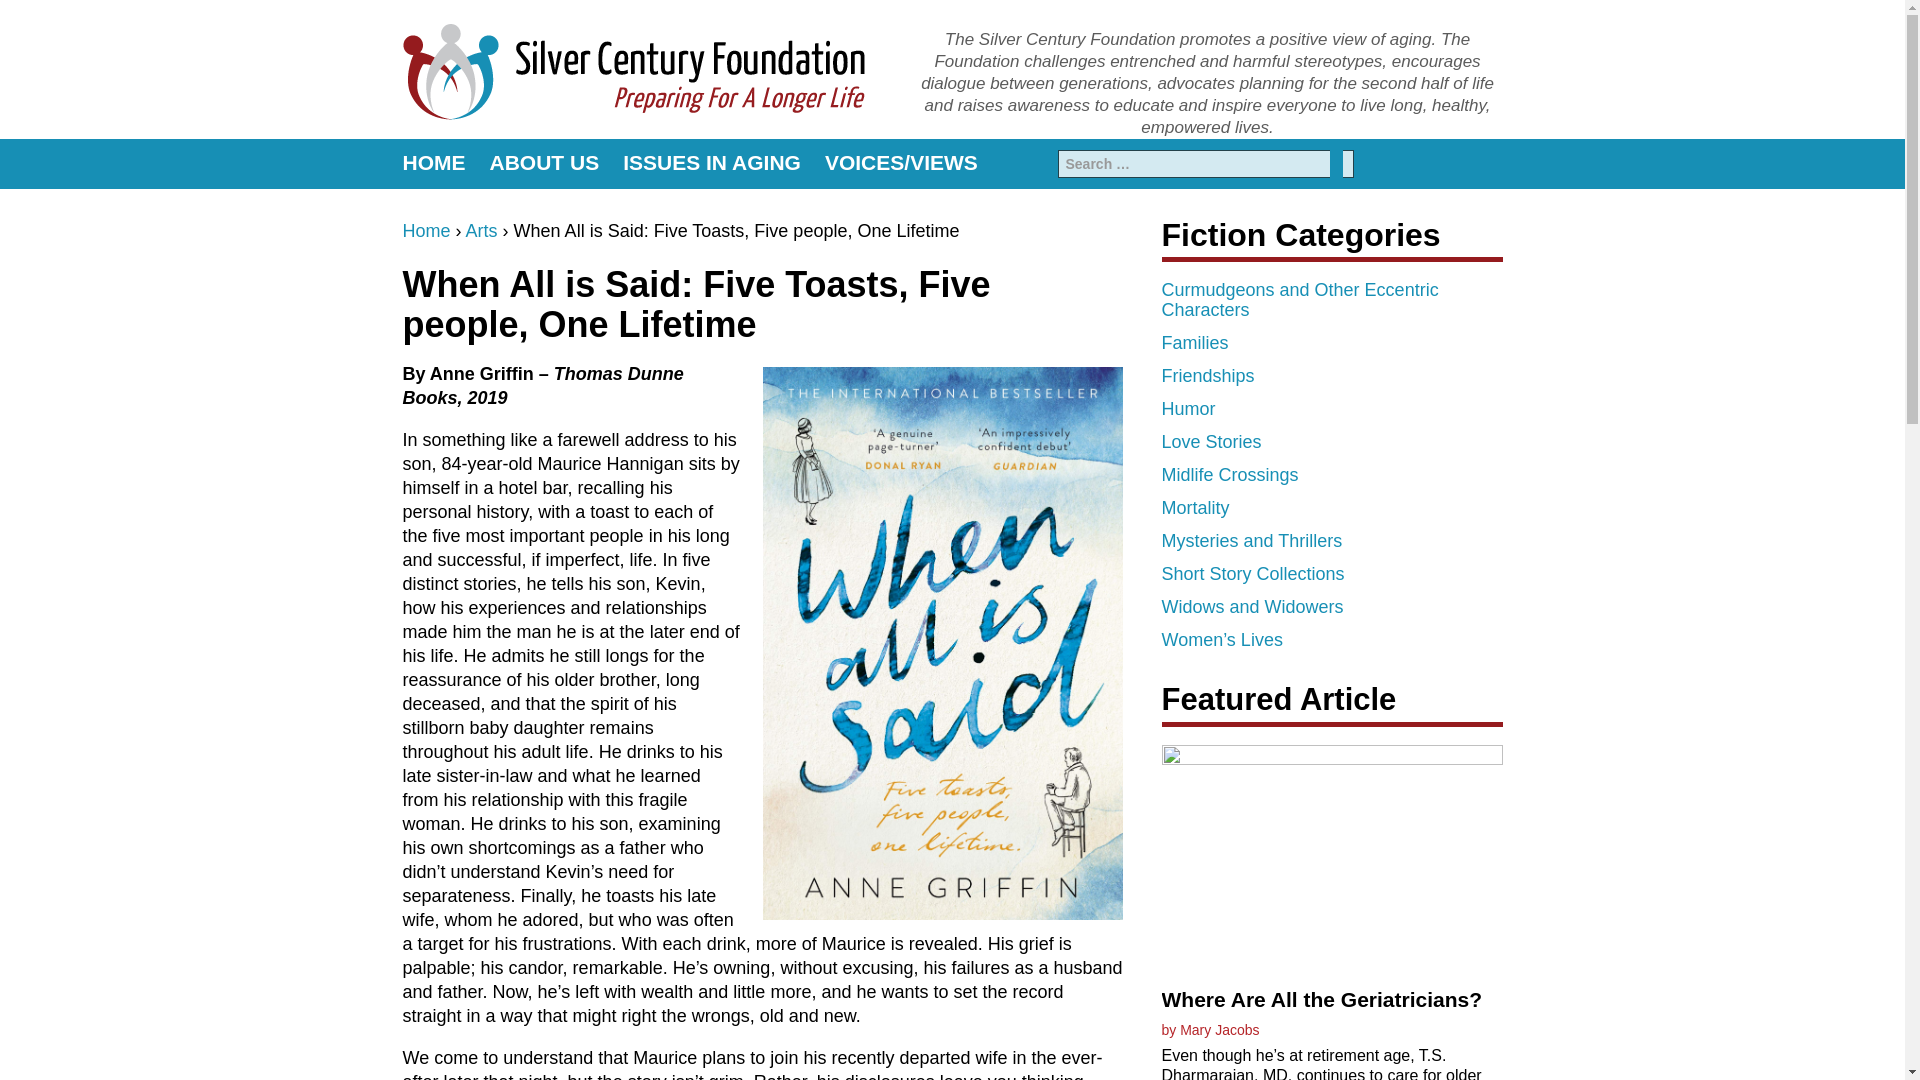  I want to click on Silver Century Foundation, so click(632, 70).